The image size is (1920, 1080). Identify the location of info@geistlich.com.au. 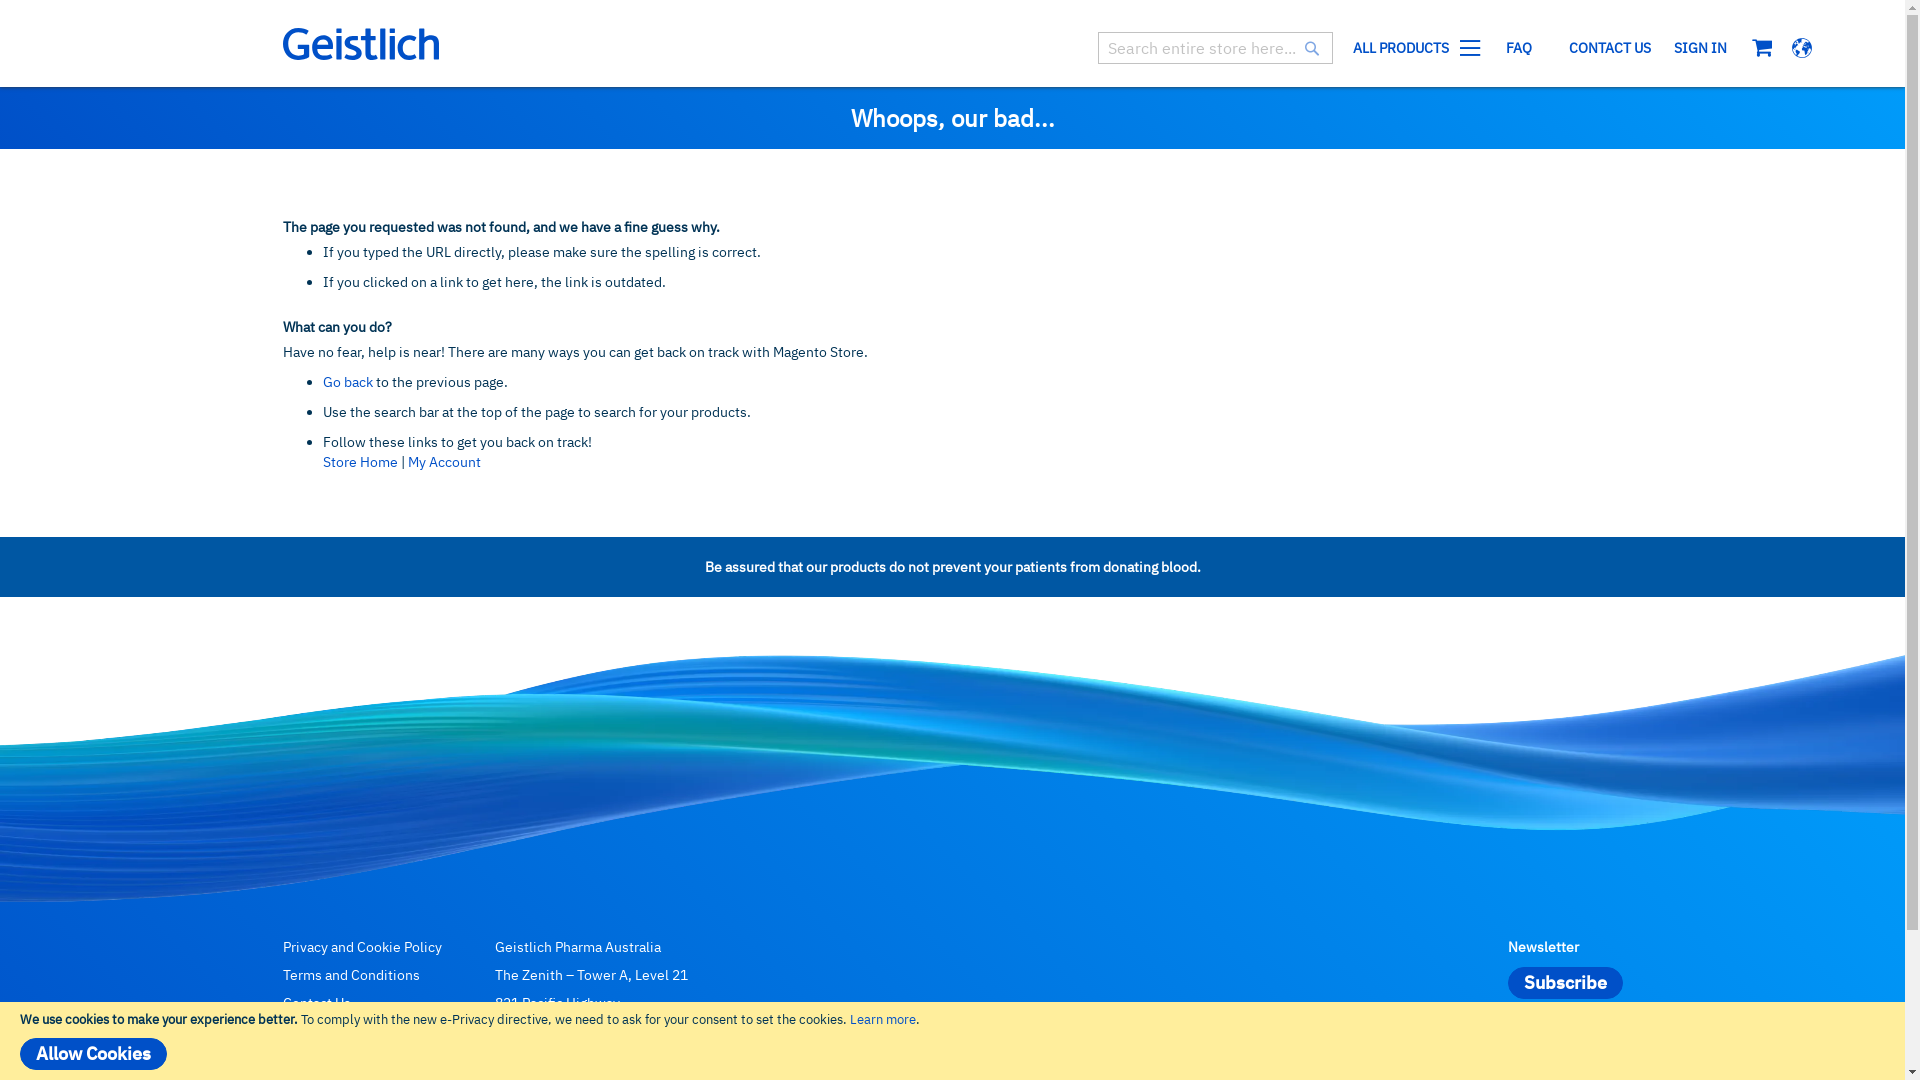
(606, 1059).